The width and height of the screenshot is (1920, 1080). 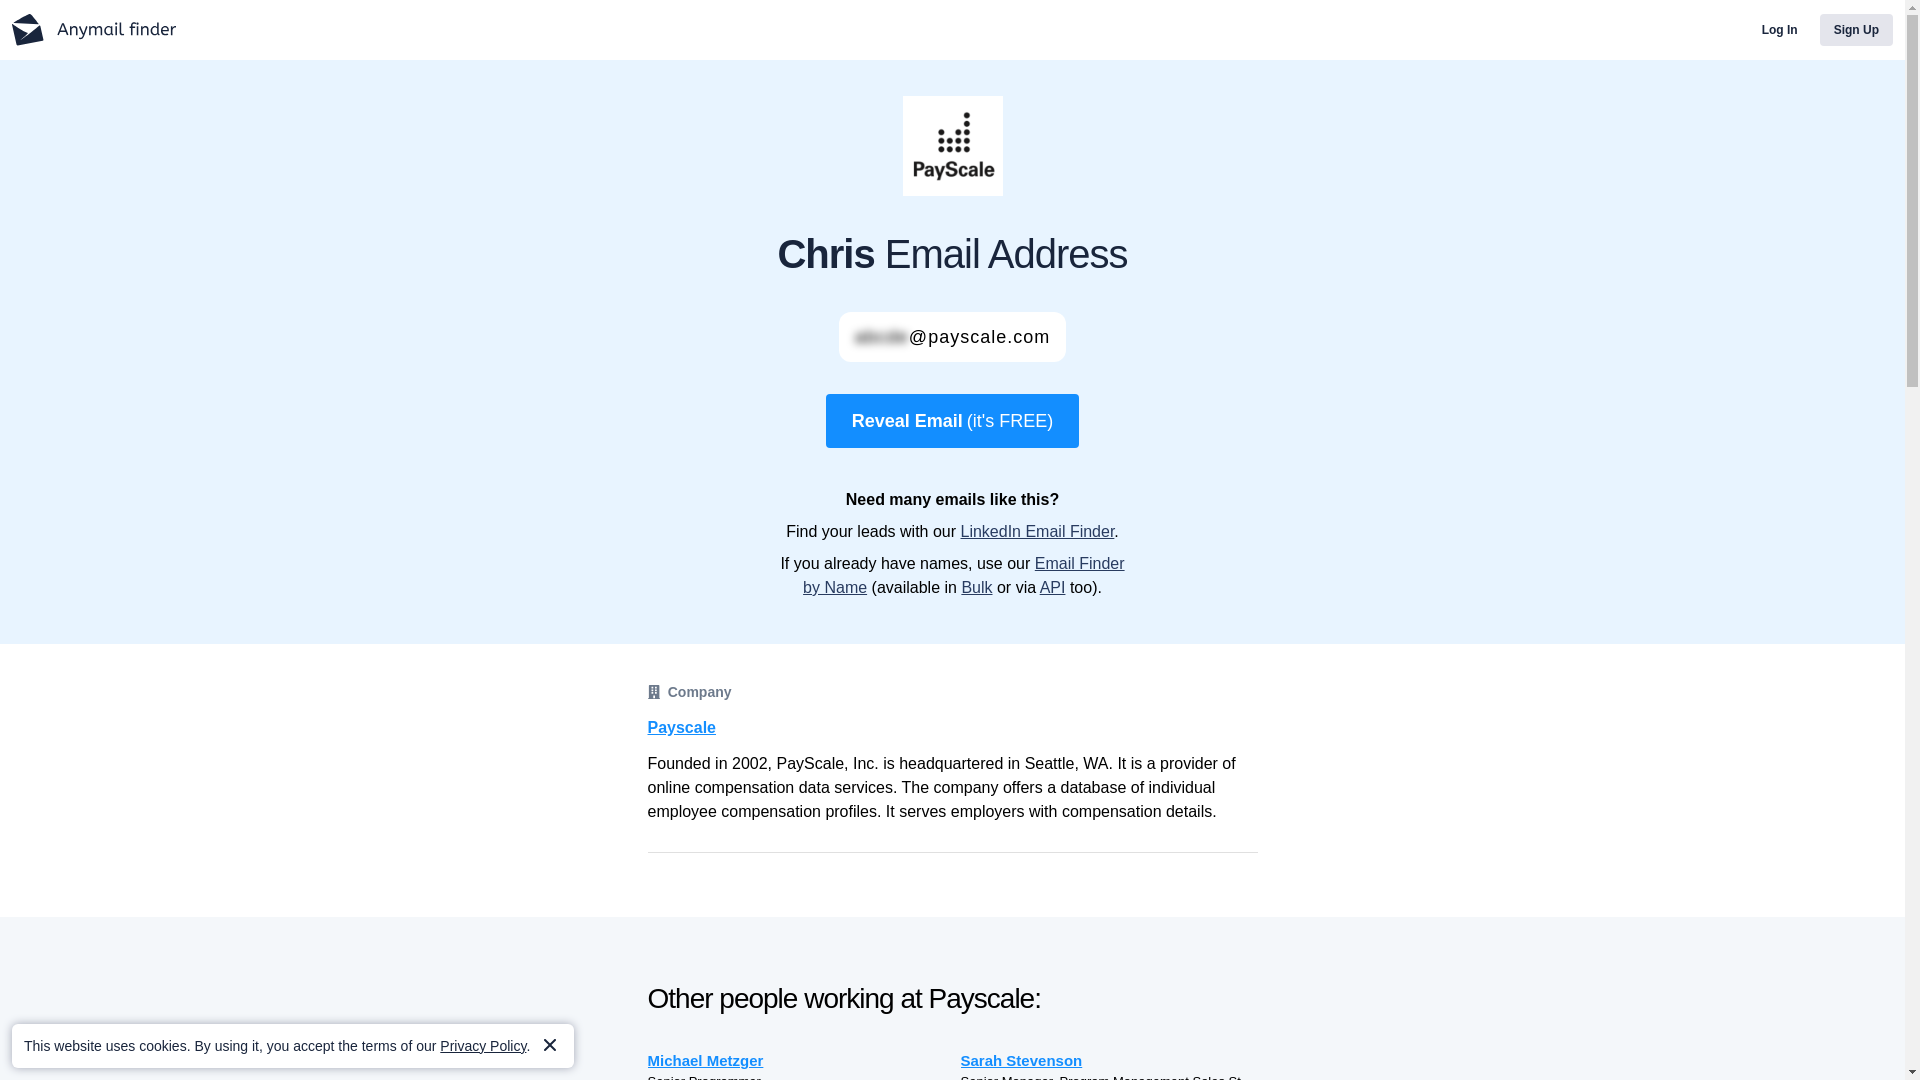 I want to click on Log In, so click(x=1780, y=30).